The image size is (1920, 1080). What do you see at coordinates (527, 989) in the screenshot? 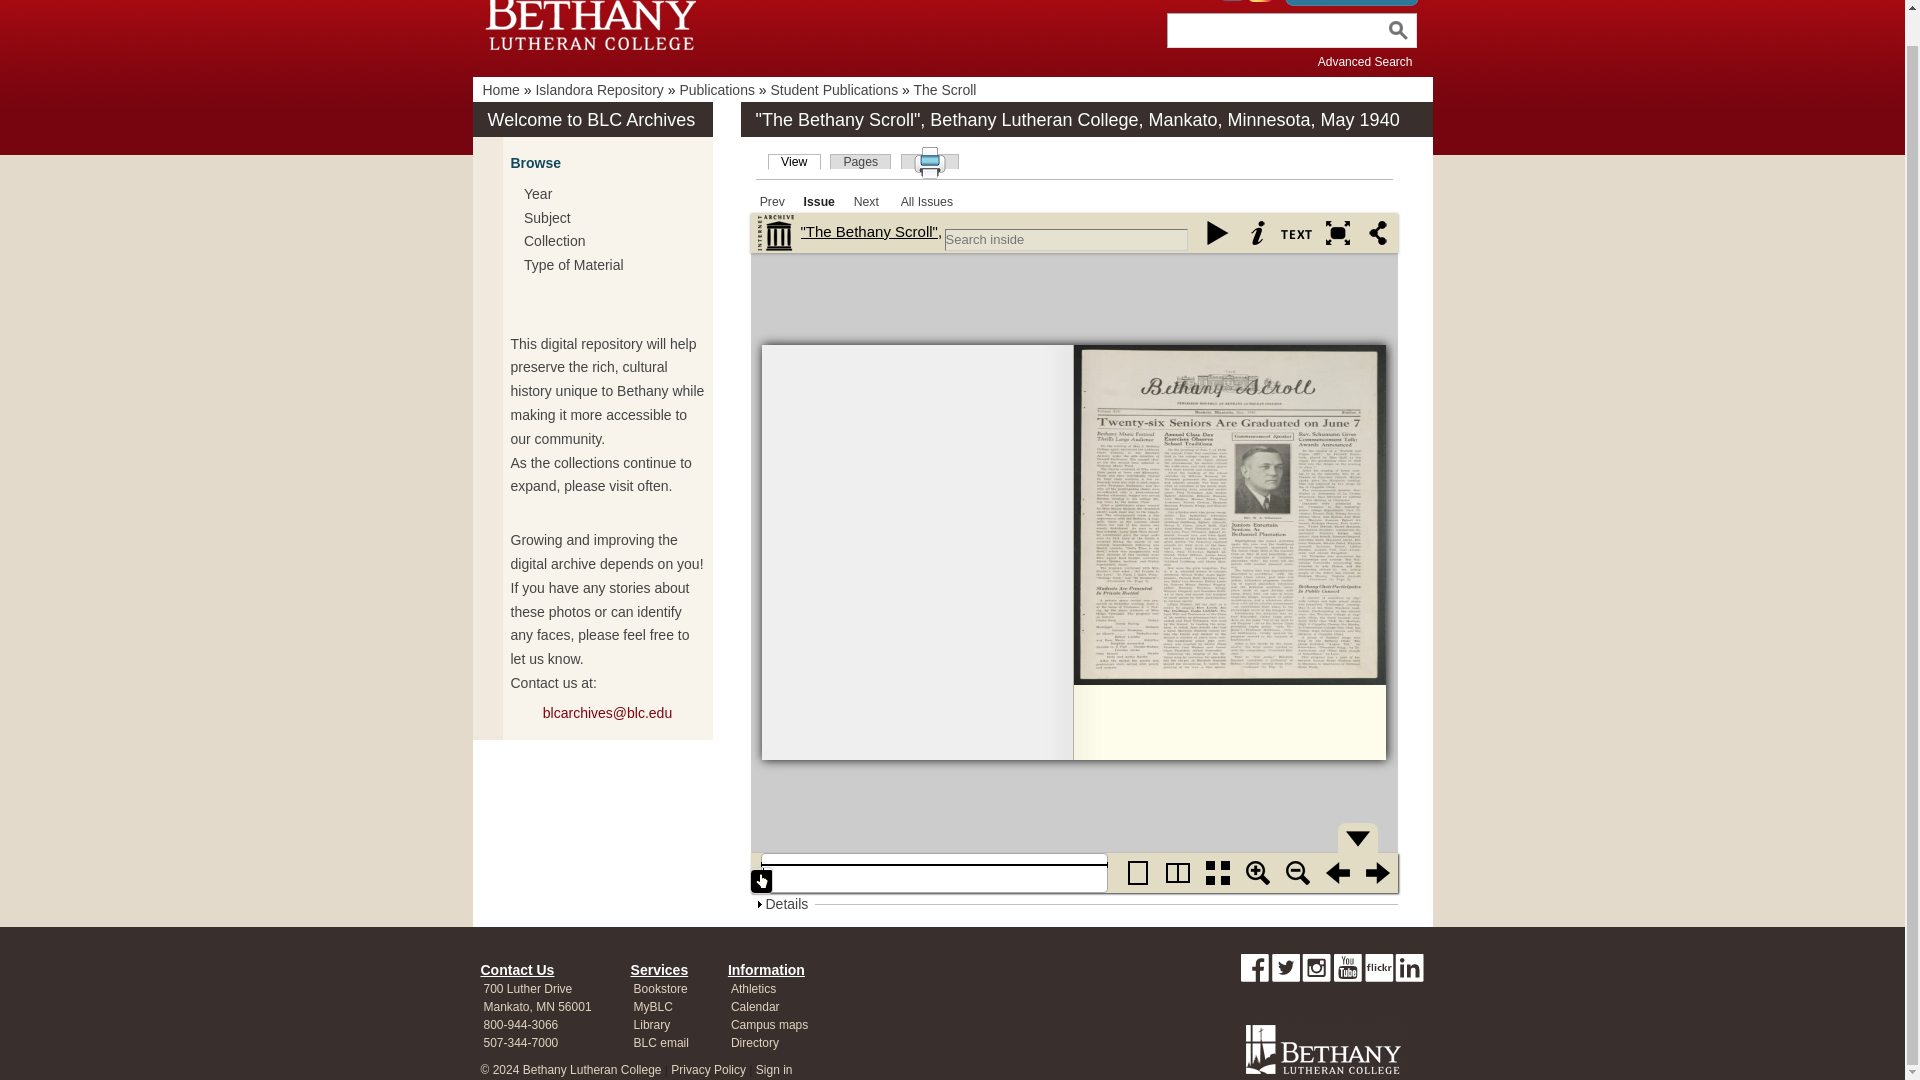
I see `Maps and Directions` at bounding box center [527, 989].